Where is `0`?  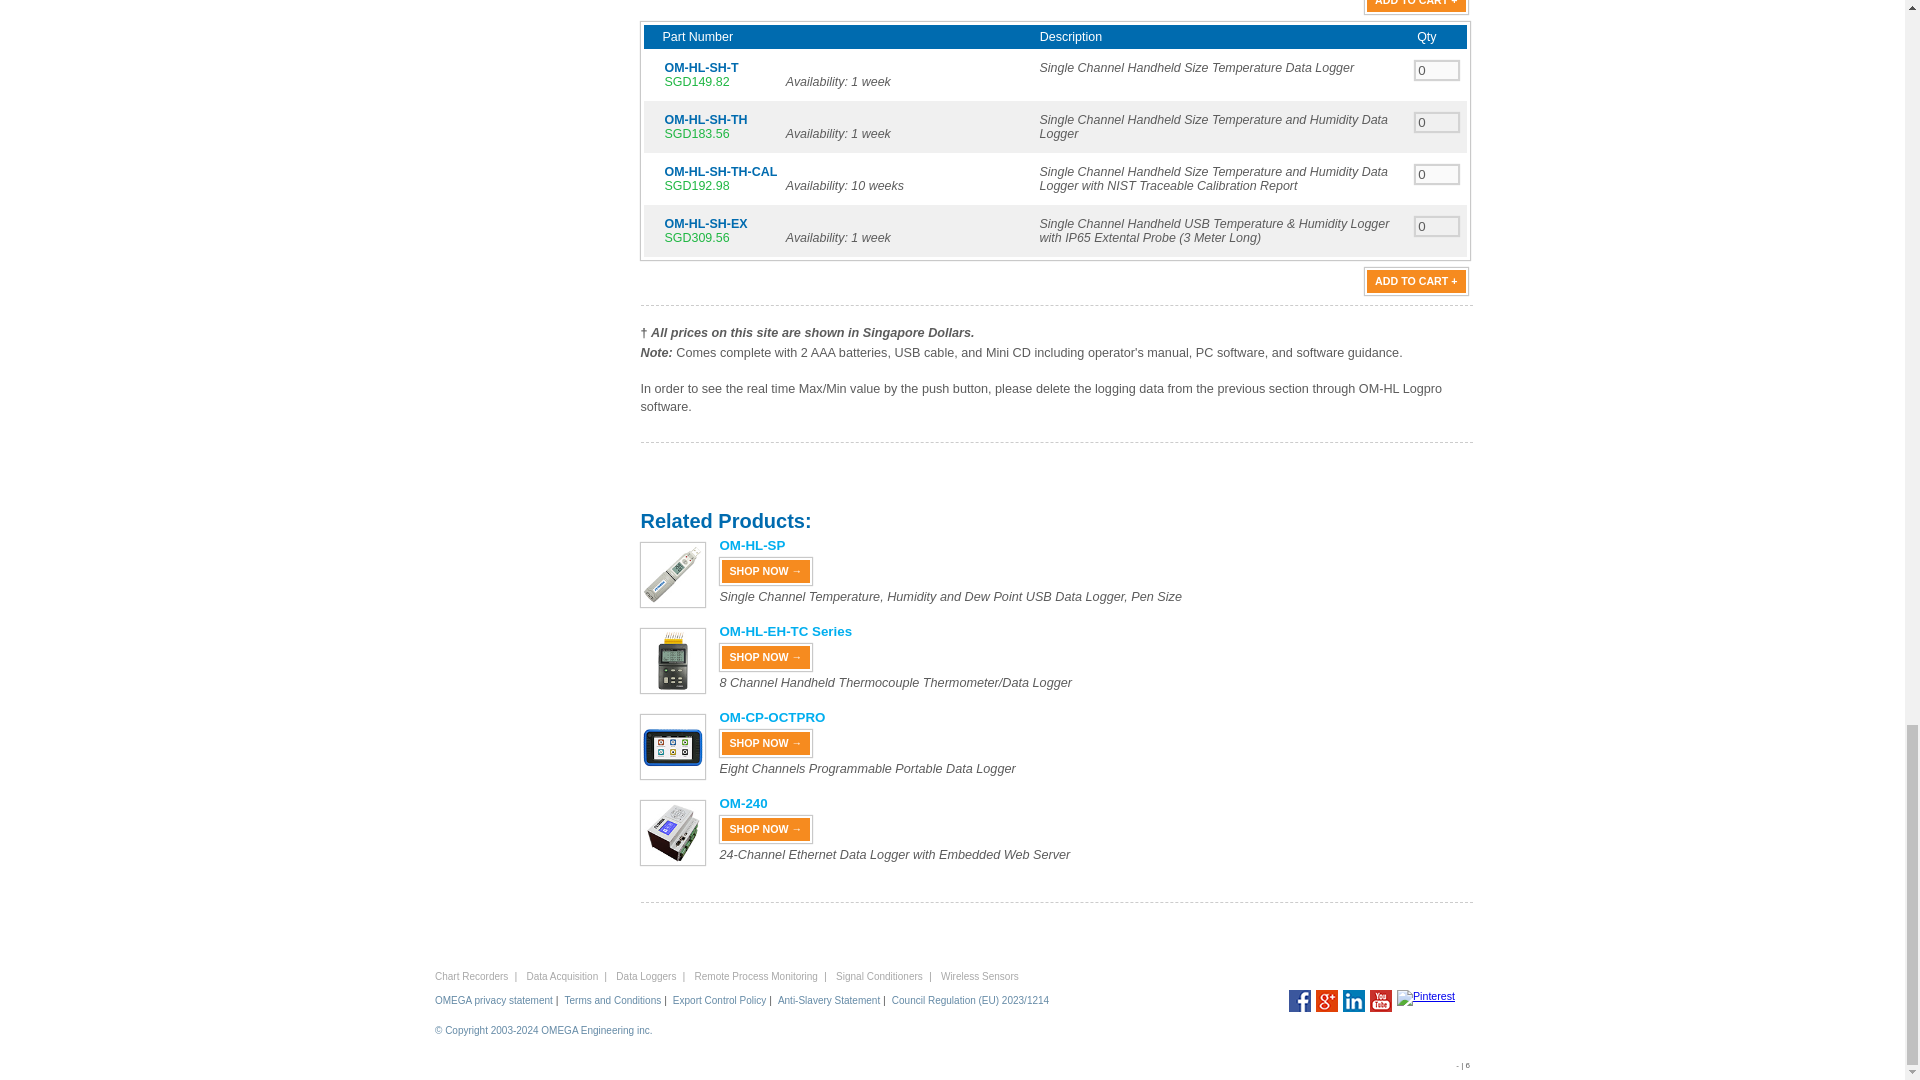 0 is located at coordinates (1437, 226).